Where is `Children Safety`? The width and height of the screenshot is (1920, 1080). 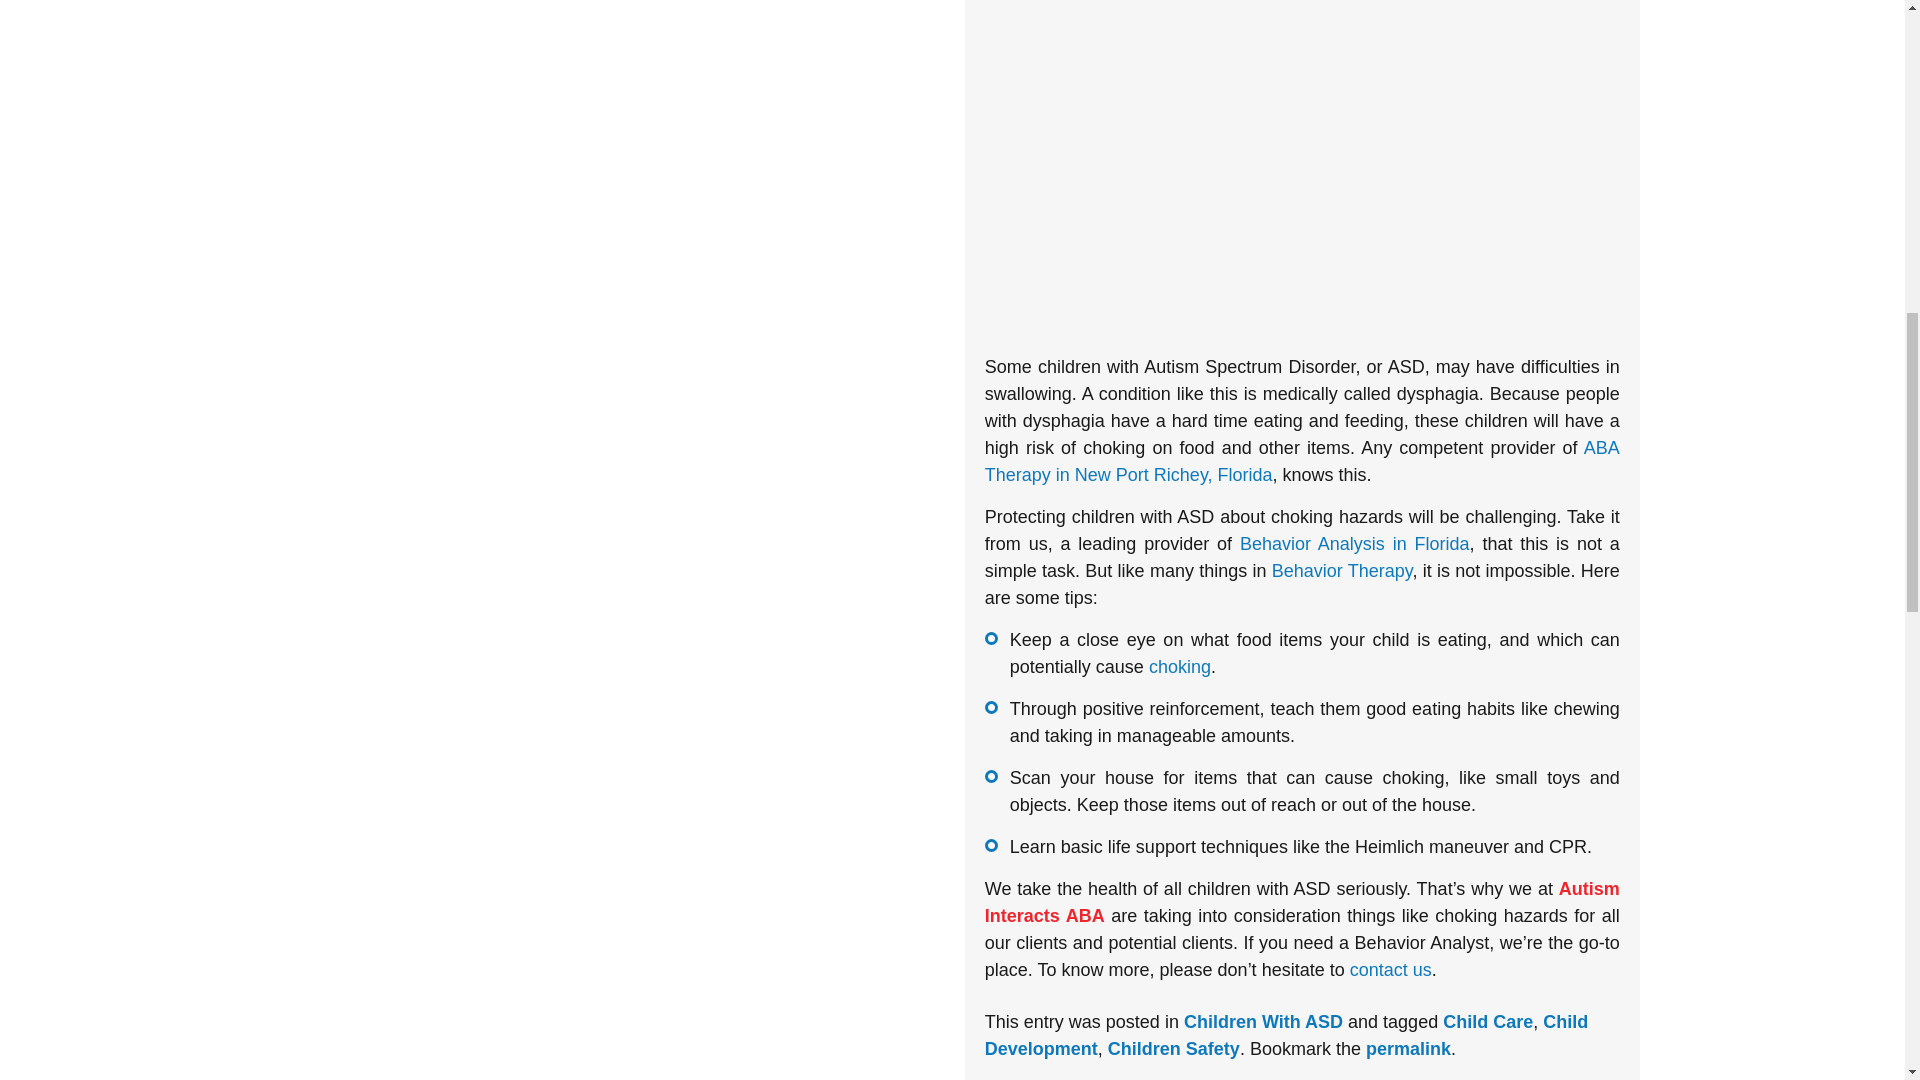
Children Safety is located at coordinates (1174, 1048).